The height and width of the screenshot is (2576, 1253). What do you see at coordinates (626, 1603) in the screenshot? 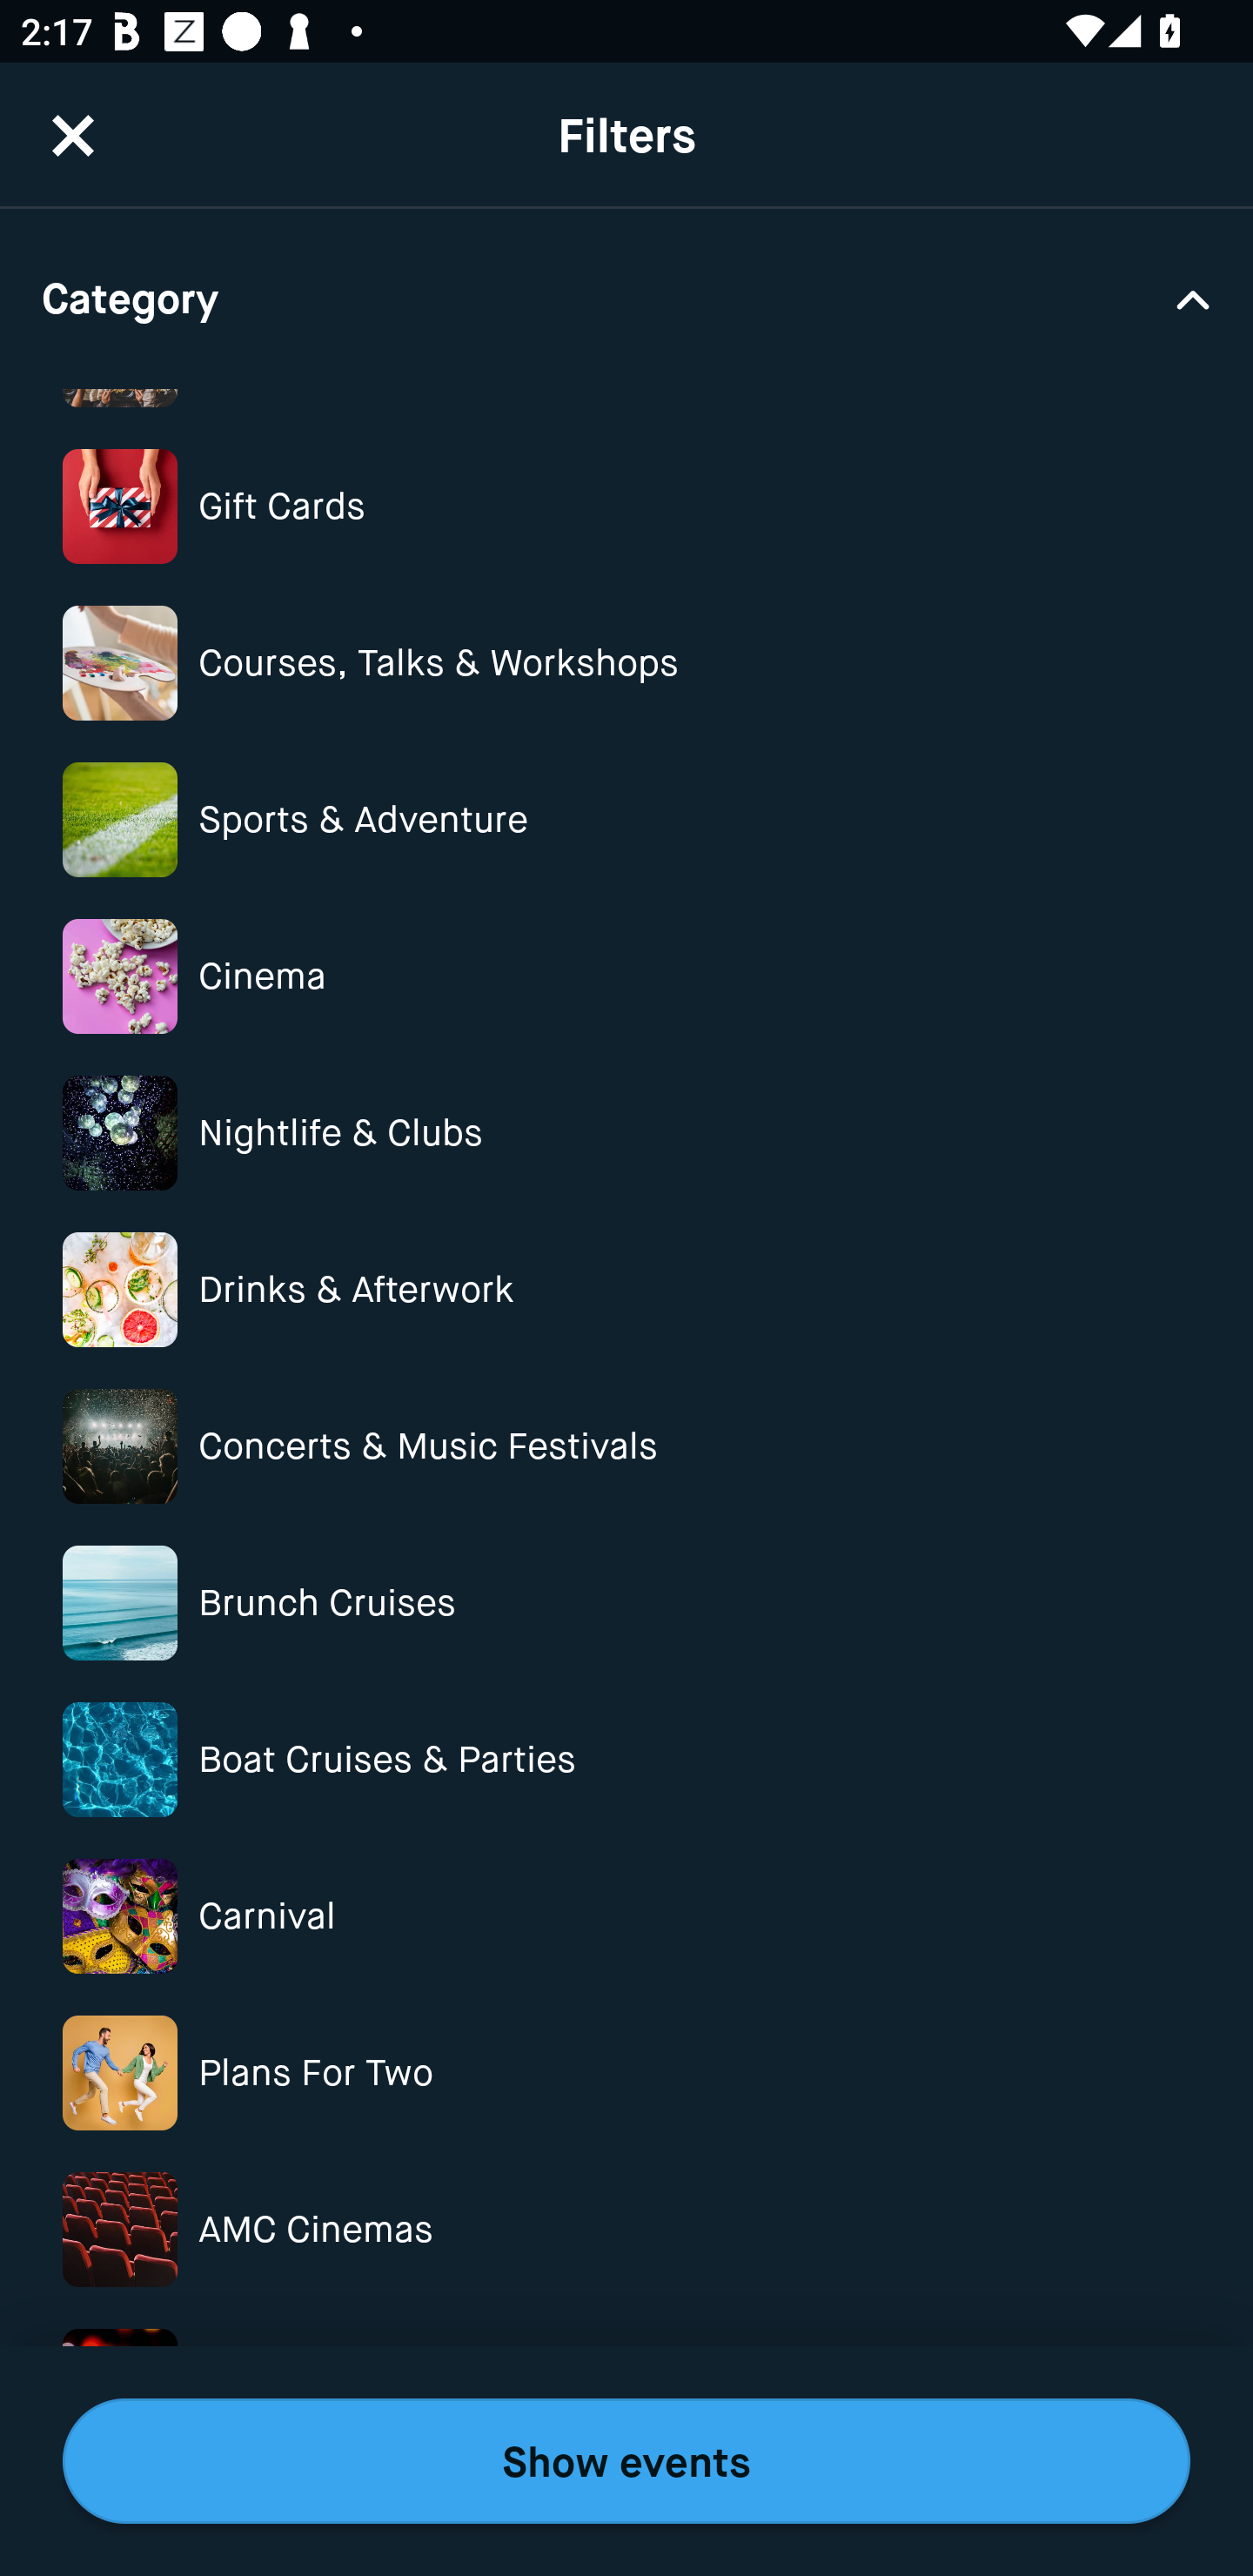
I see `Category Image Brunch Cruises` at bounding box center [626, 1603].